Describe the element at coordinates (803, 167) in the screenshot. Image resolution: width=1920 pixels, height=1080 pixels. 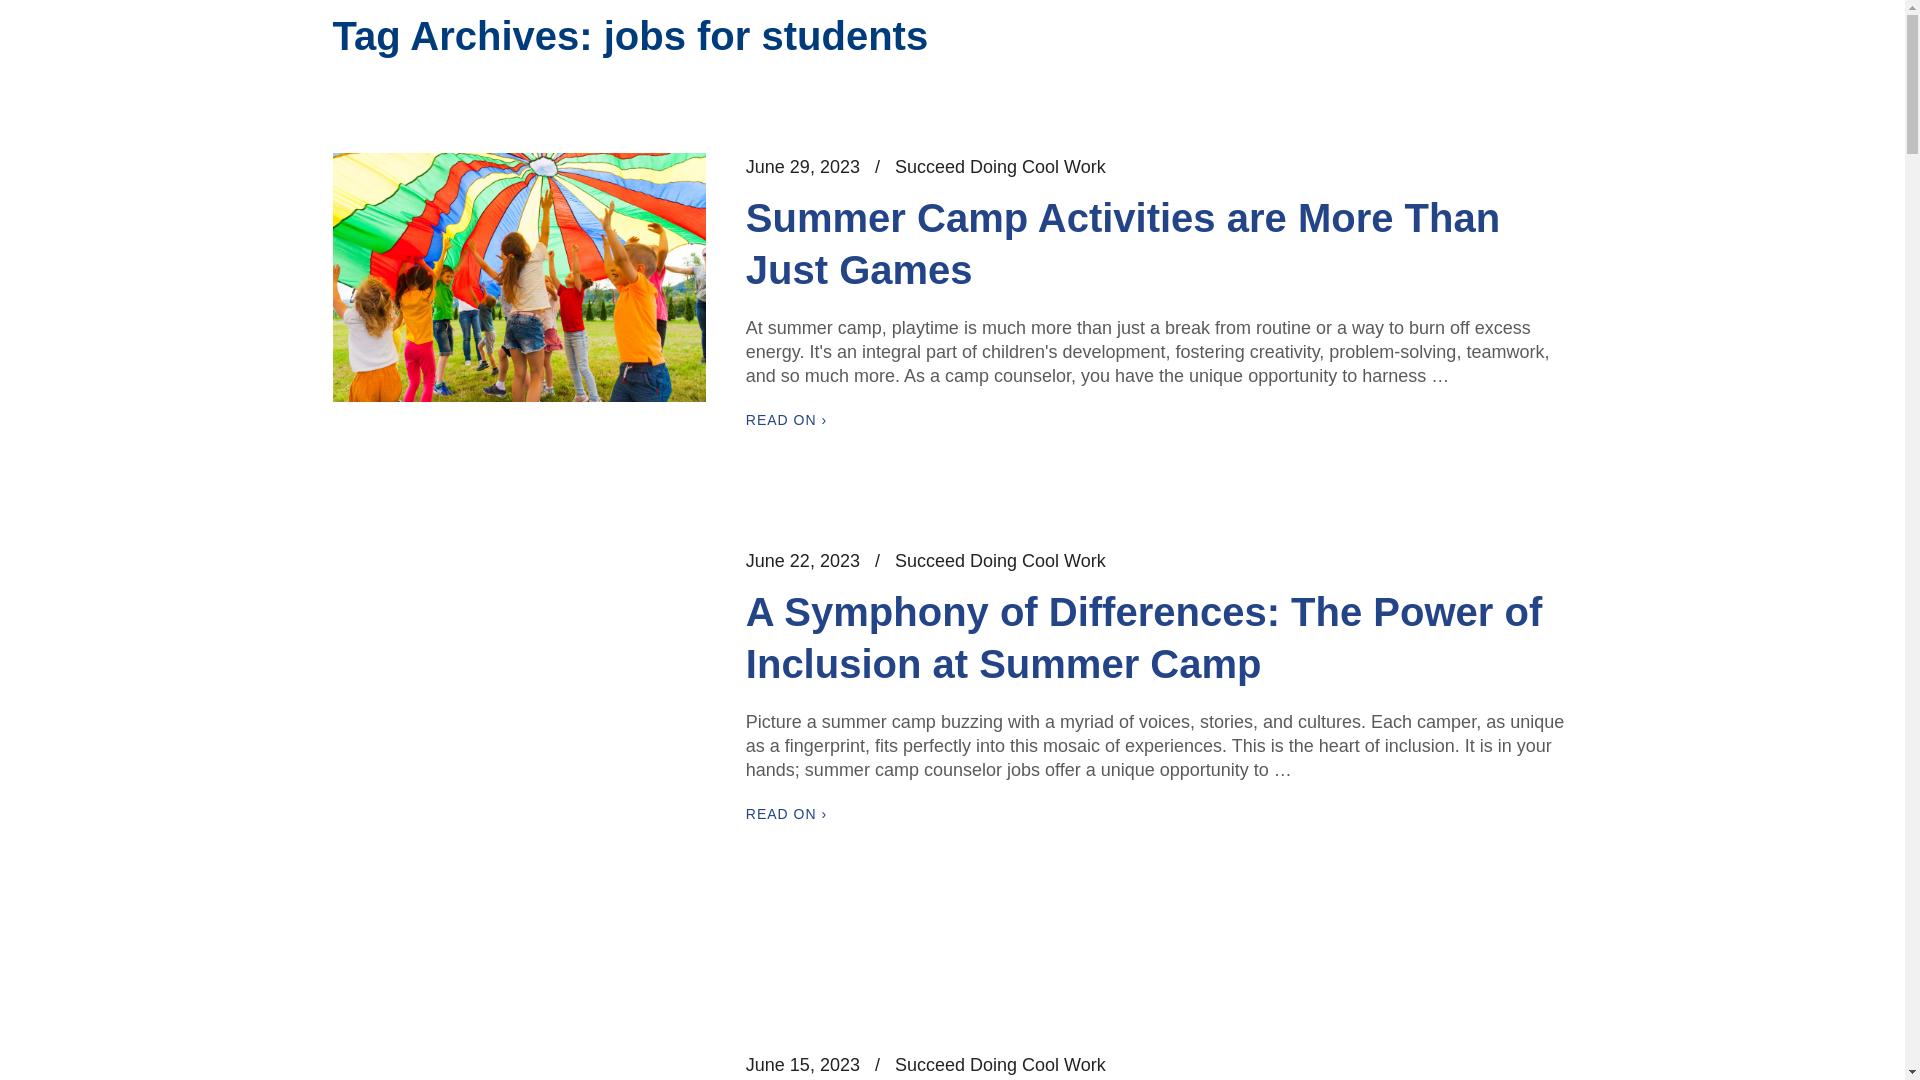
I see `Permalink to Summer Camp Activities are More Than Just Games` at that location.